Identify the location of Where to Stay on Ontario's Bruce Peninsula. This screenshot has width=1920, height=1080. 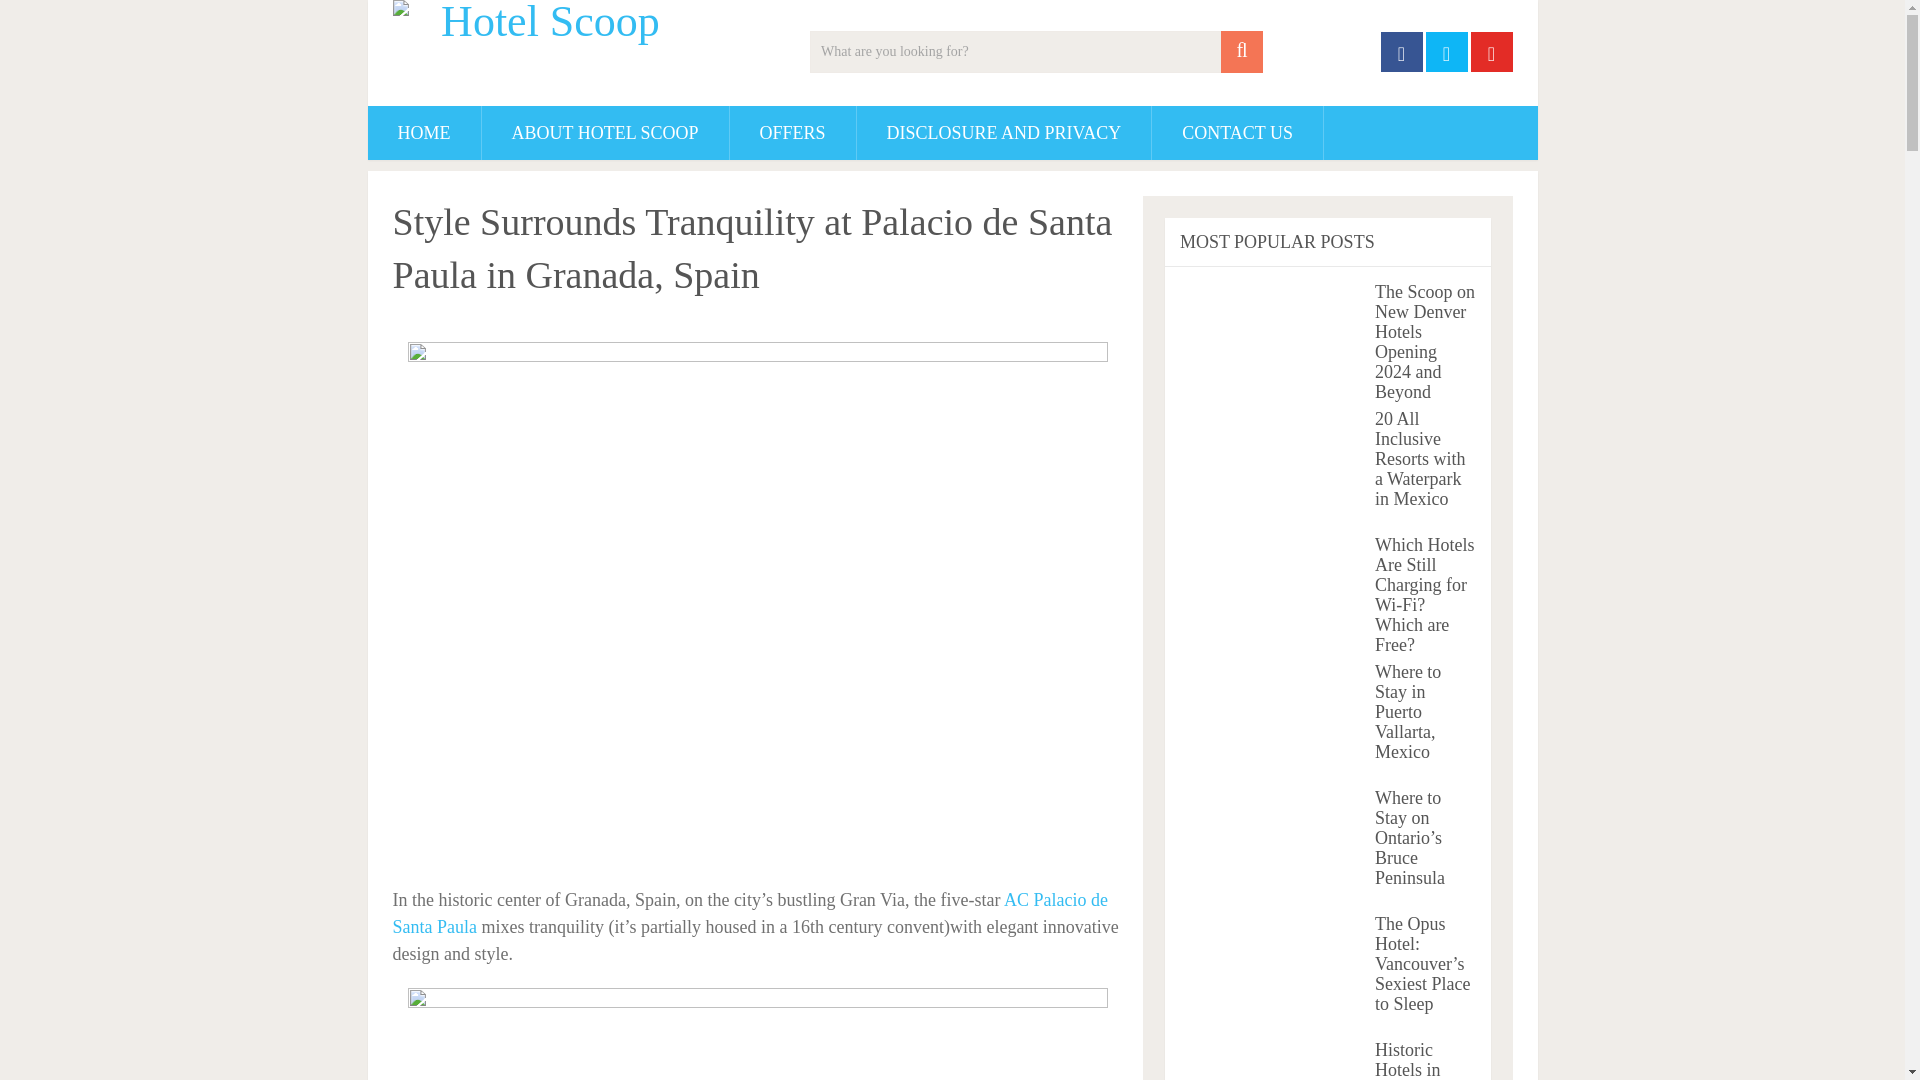
(1272, 845).